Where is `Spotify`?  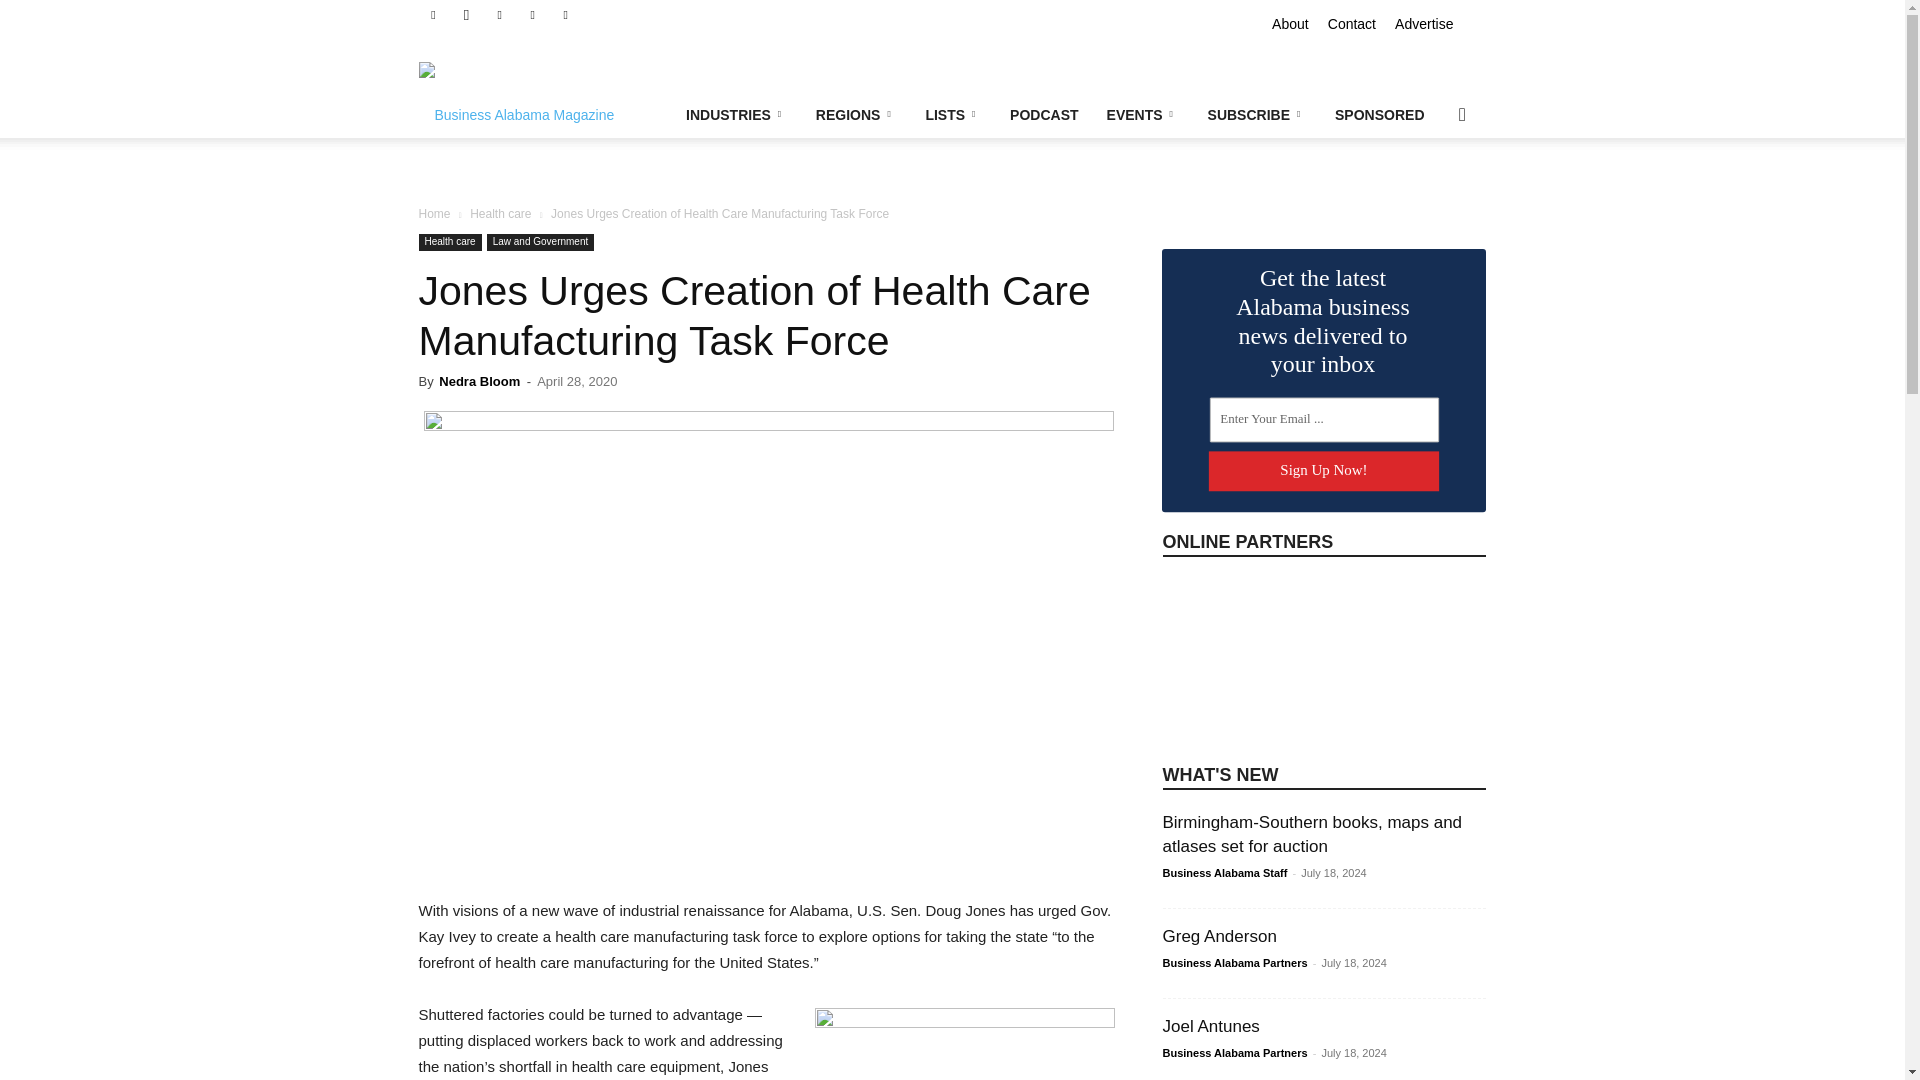 Spotify is located at coordinates (532, 14).